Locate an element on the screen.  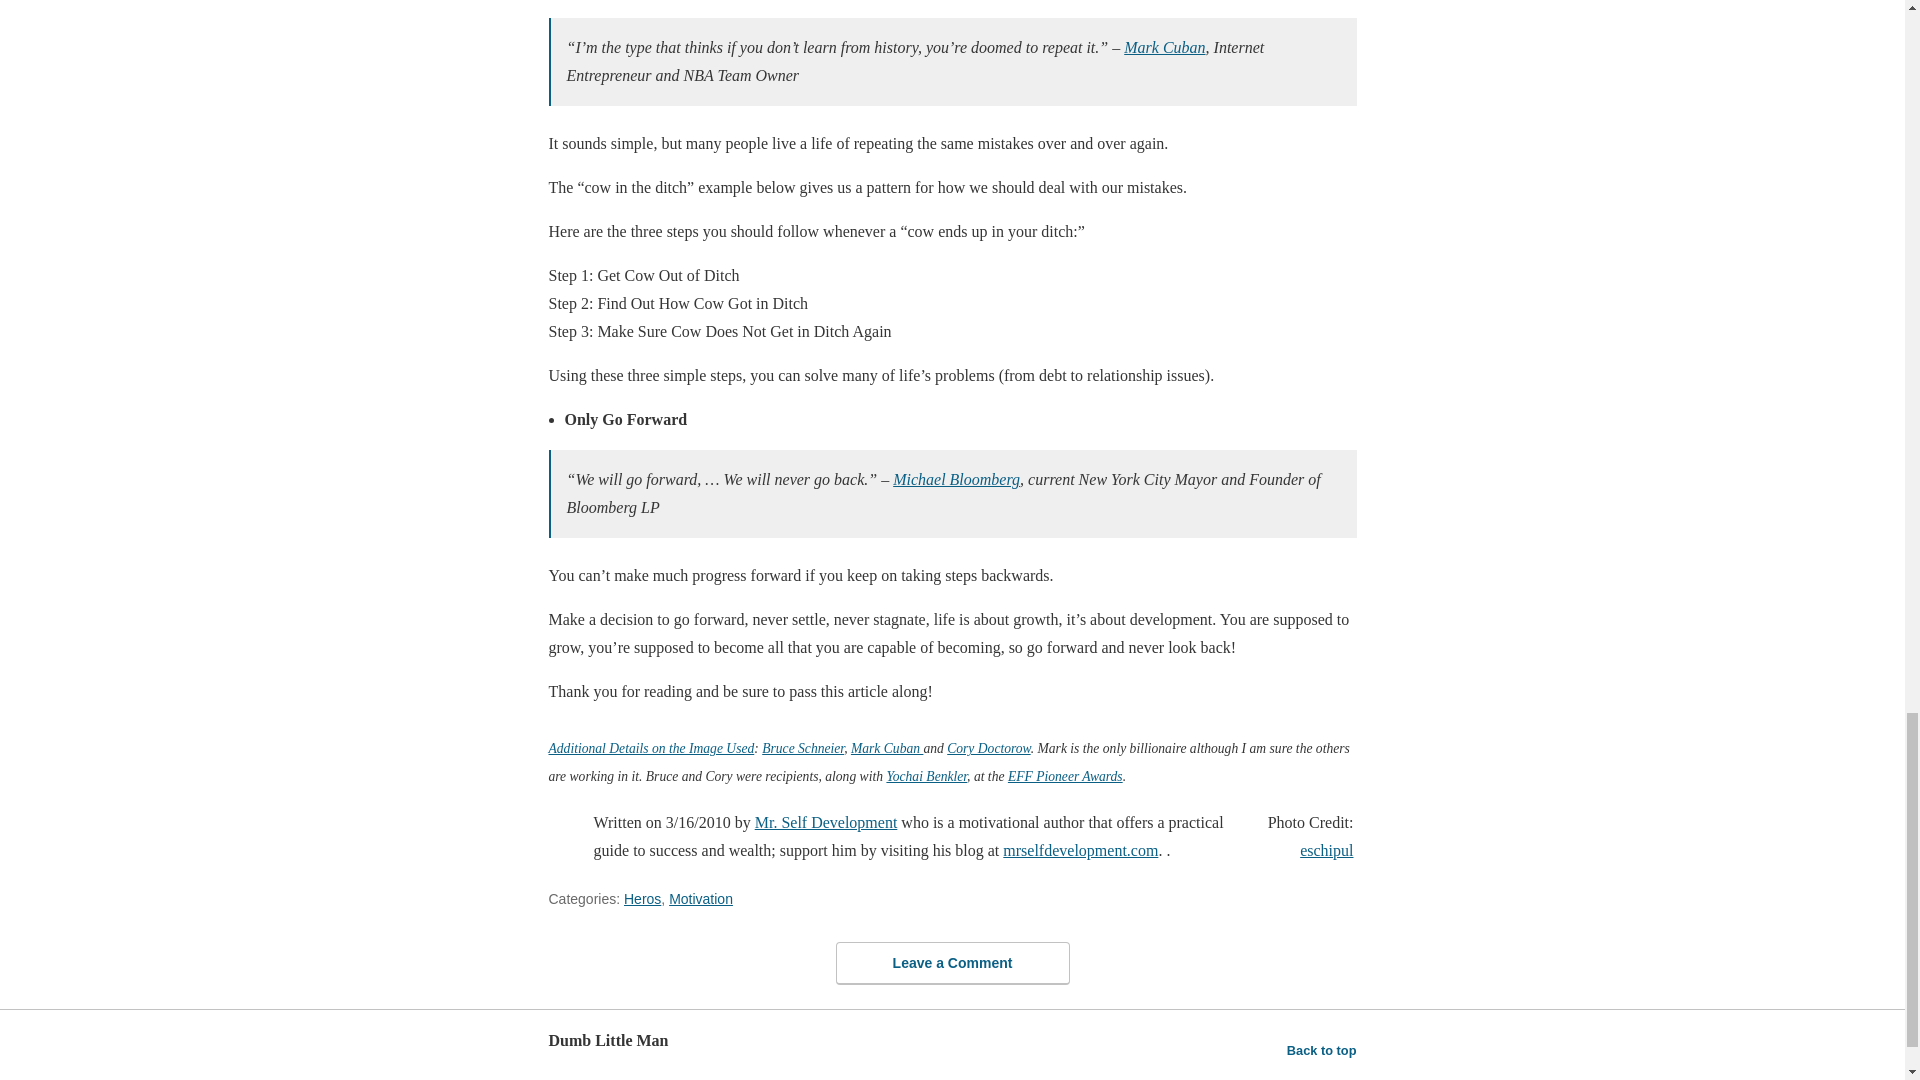
Yochai Benkler is located at coordinates (926, 776).